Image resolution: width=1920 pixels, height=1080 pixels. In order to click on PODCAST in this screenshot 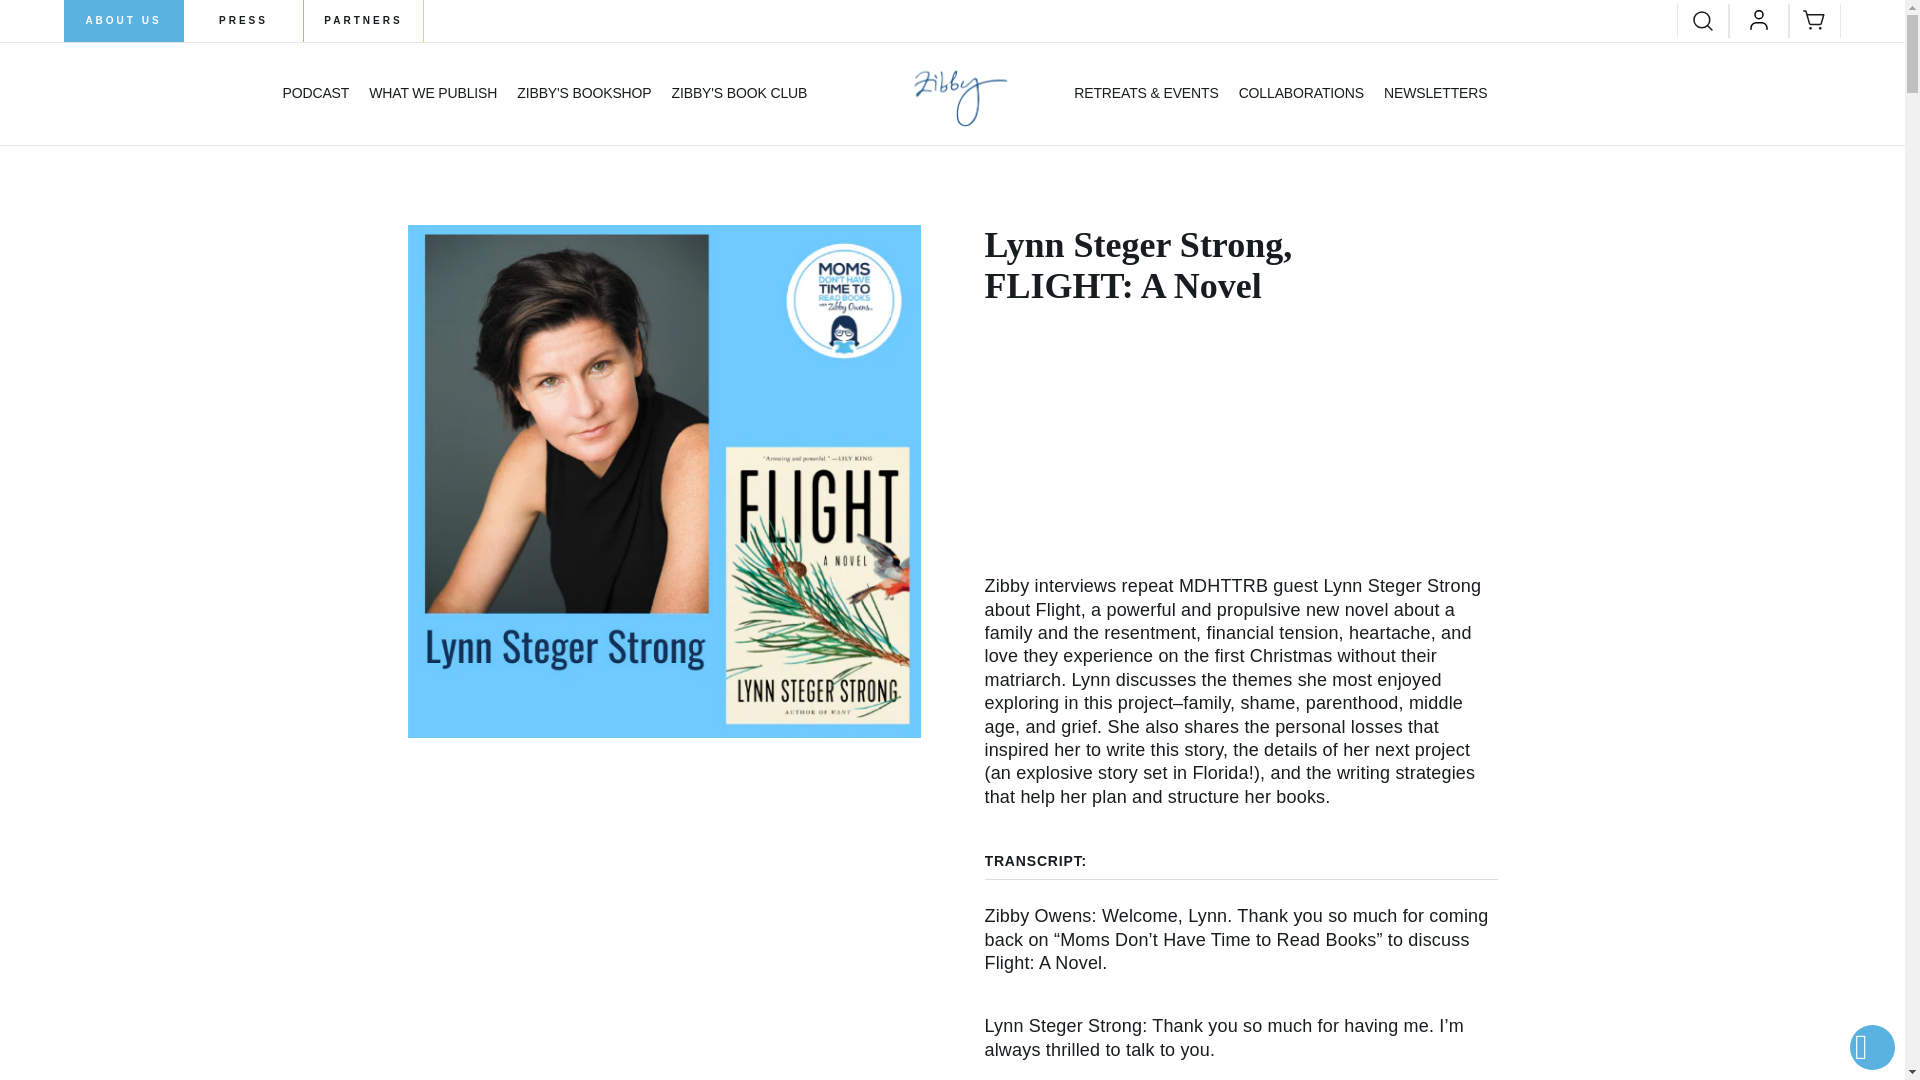, I will do `click(316, 94)`.